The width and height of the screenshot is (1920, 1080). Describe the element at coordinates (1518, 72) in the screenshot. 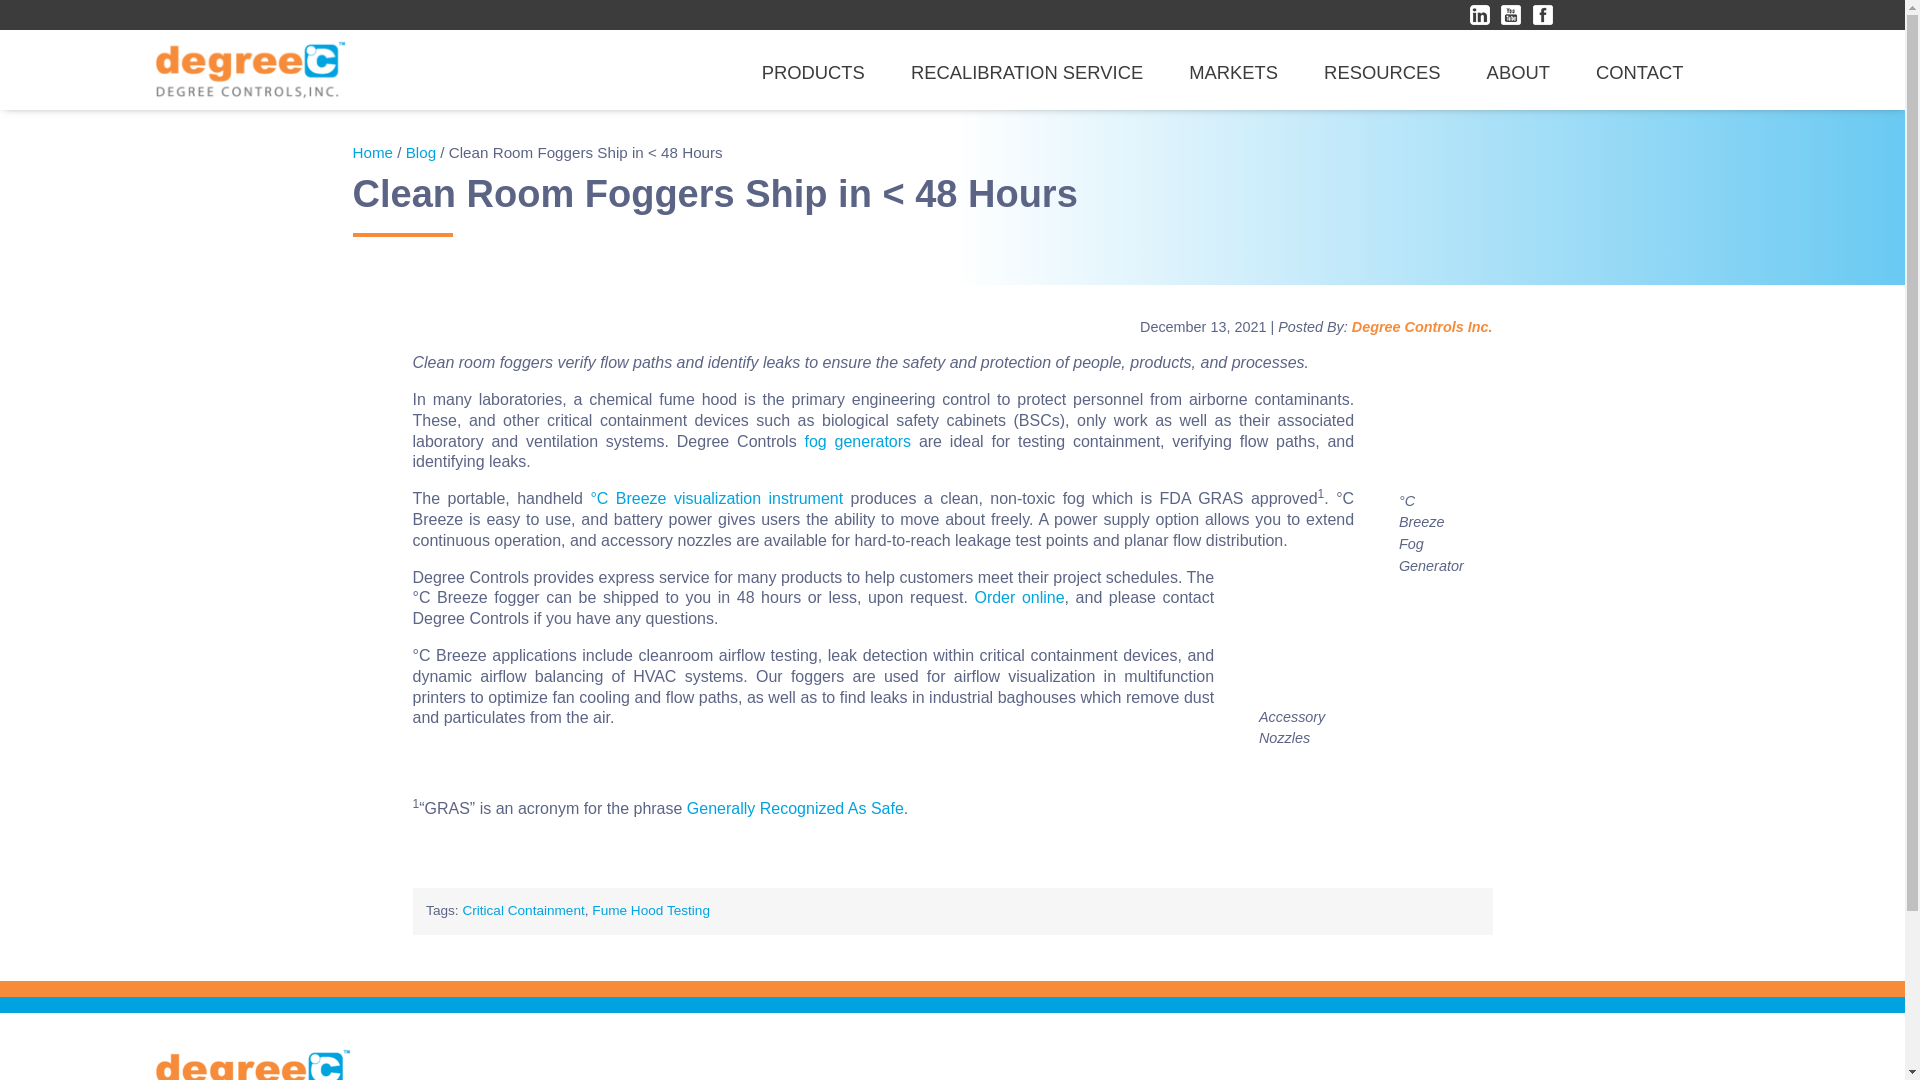

I see `ABOUT` at that location.